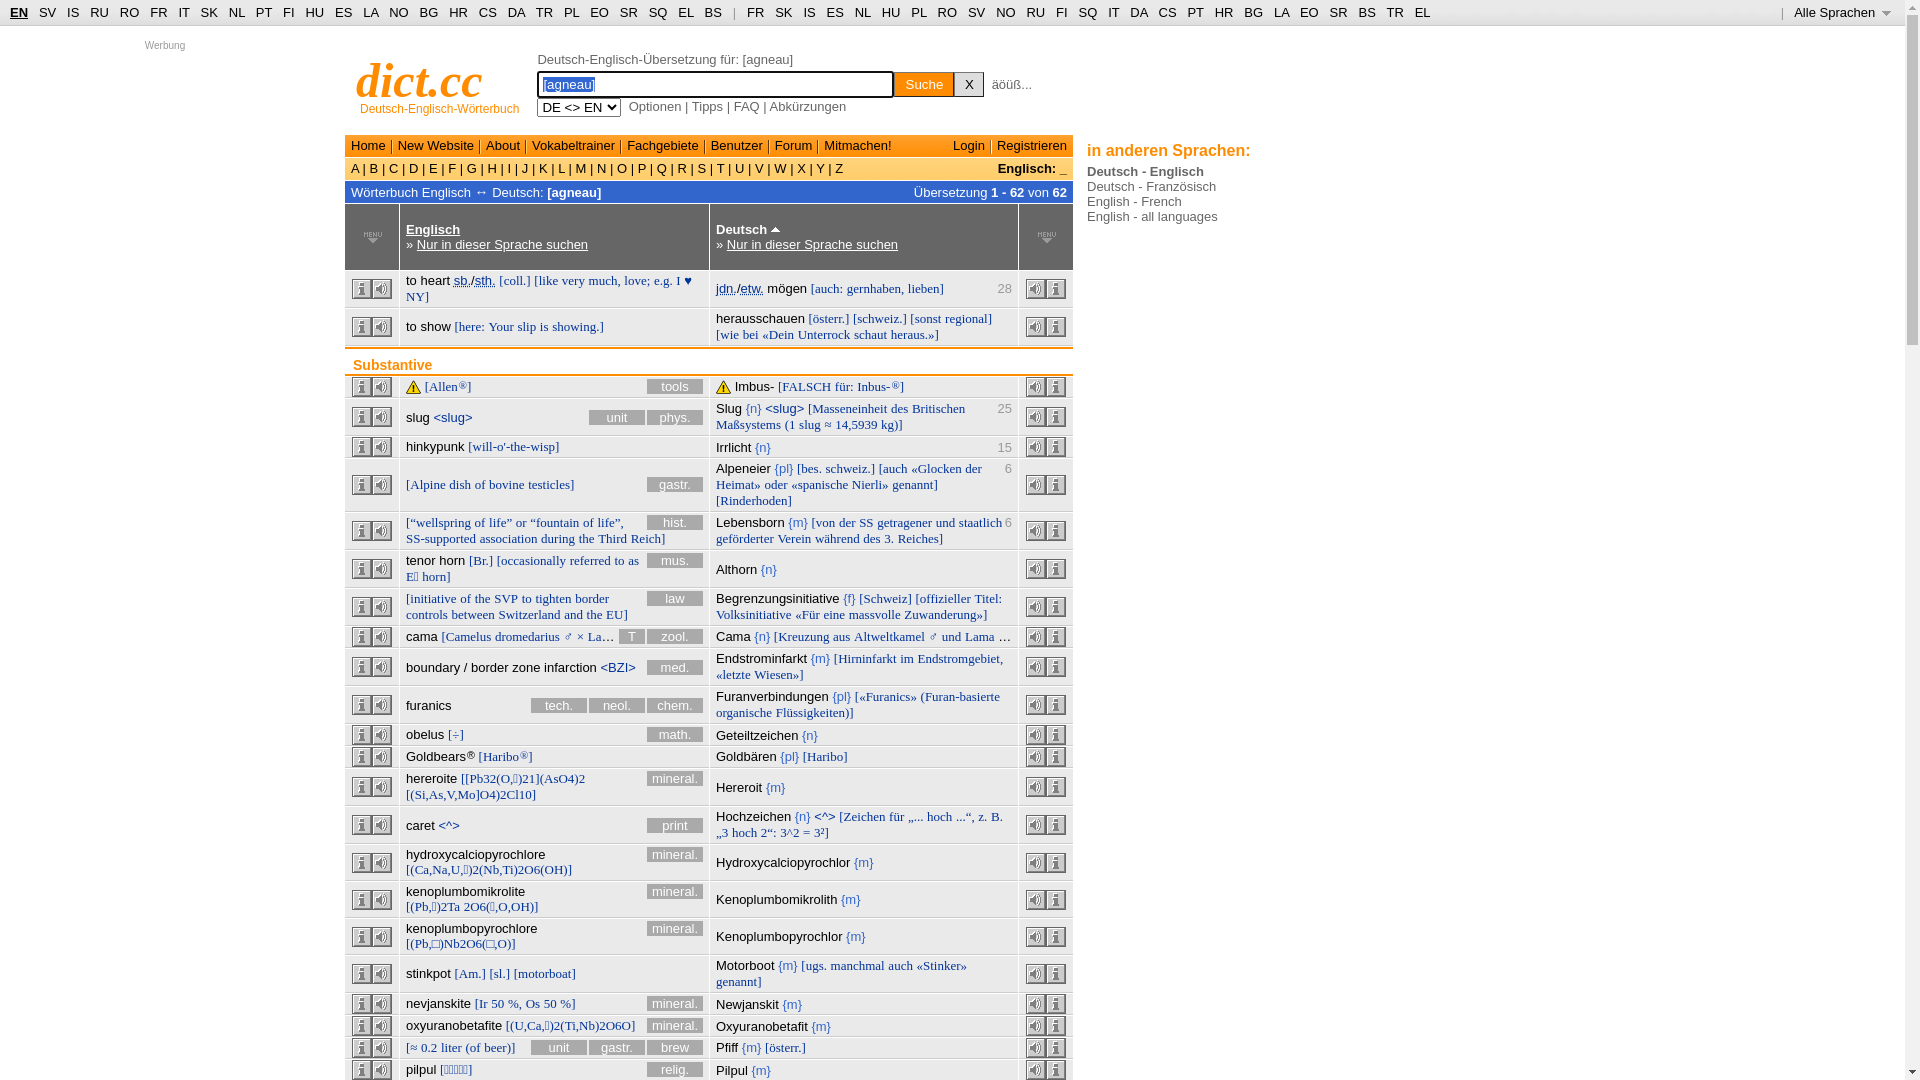  I want to click on to, so click(619, 560).